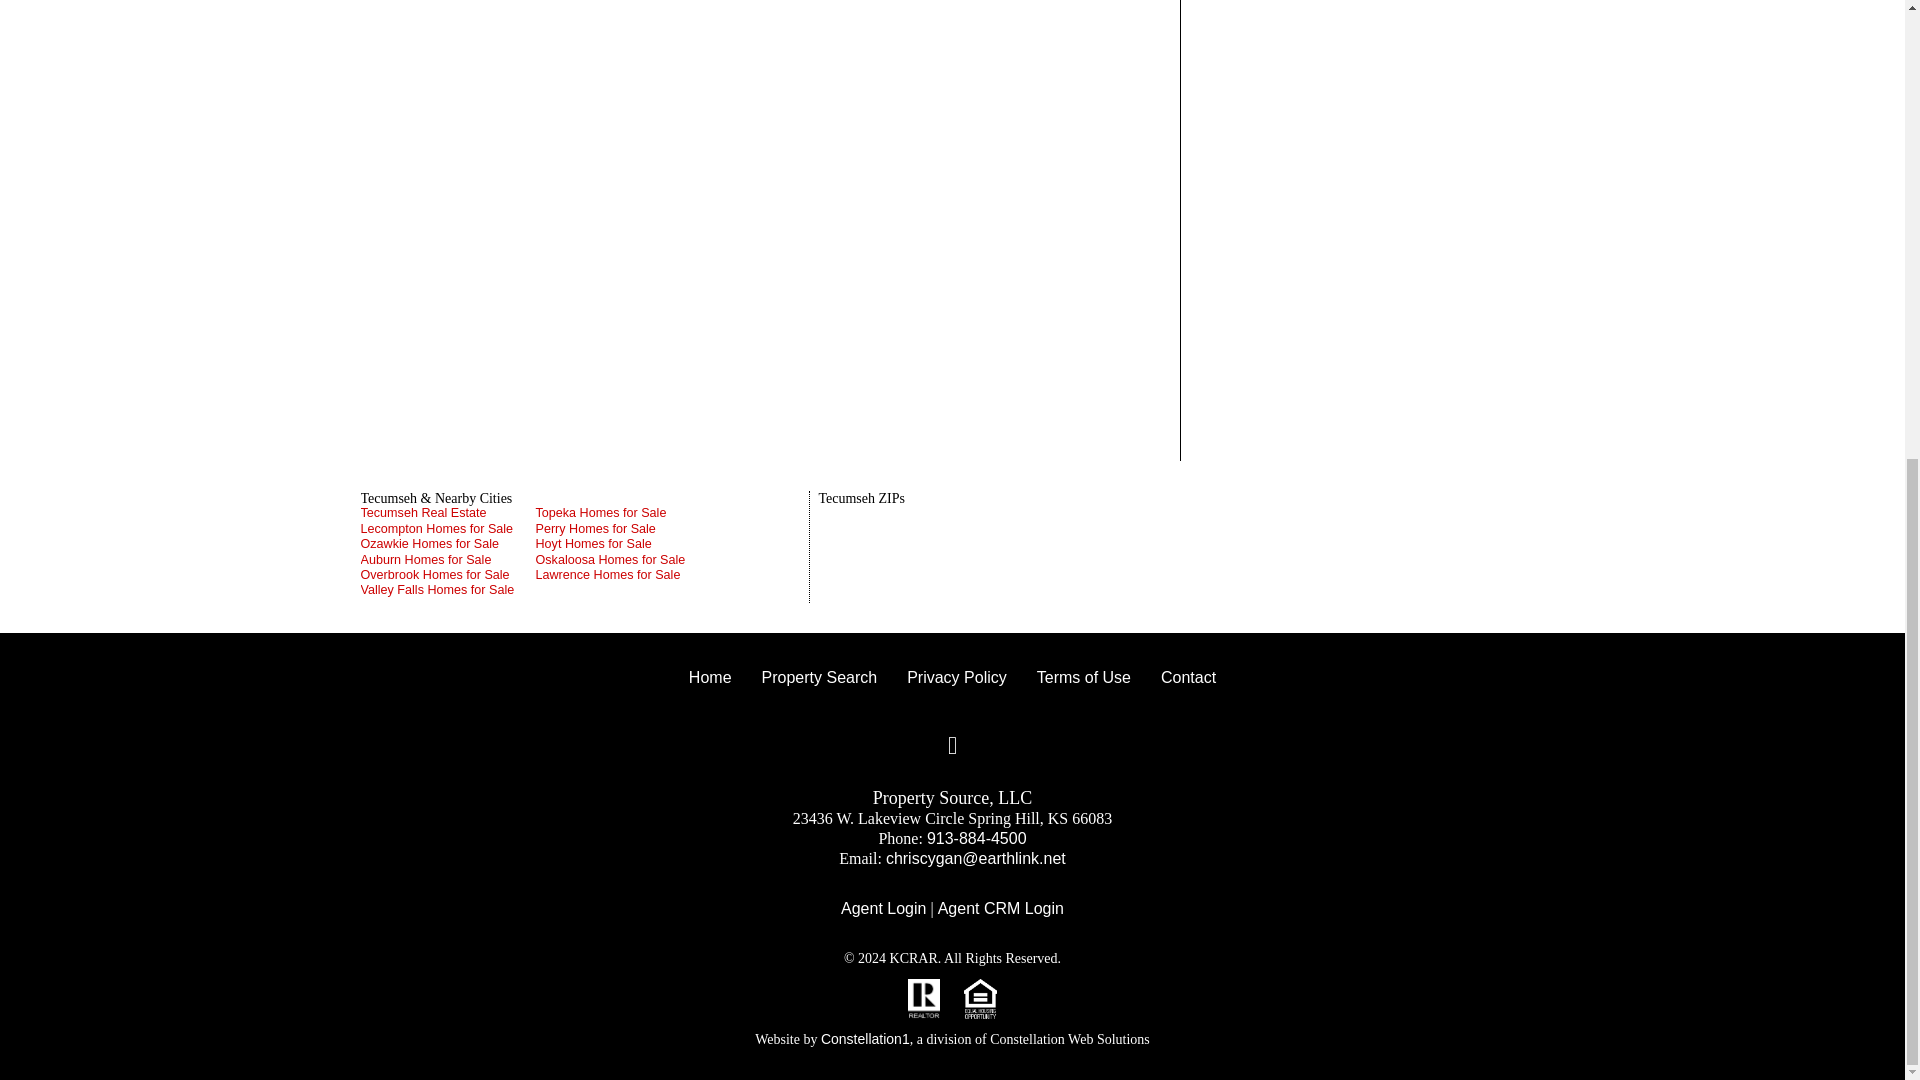 Image resolution: width=1920 pixels, height=1080 pixels. Describe the element at coordinates (819, 678) in the screenshot. I see `Property Search` at that location.